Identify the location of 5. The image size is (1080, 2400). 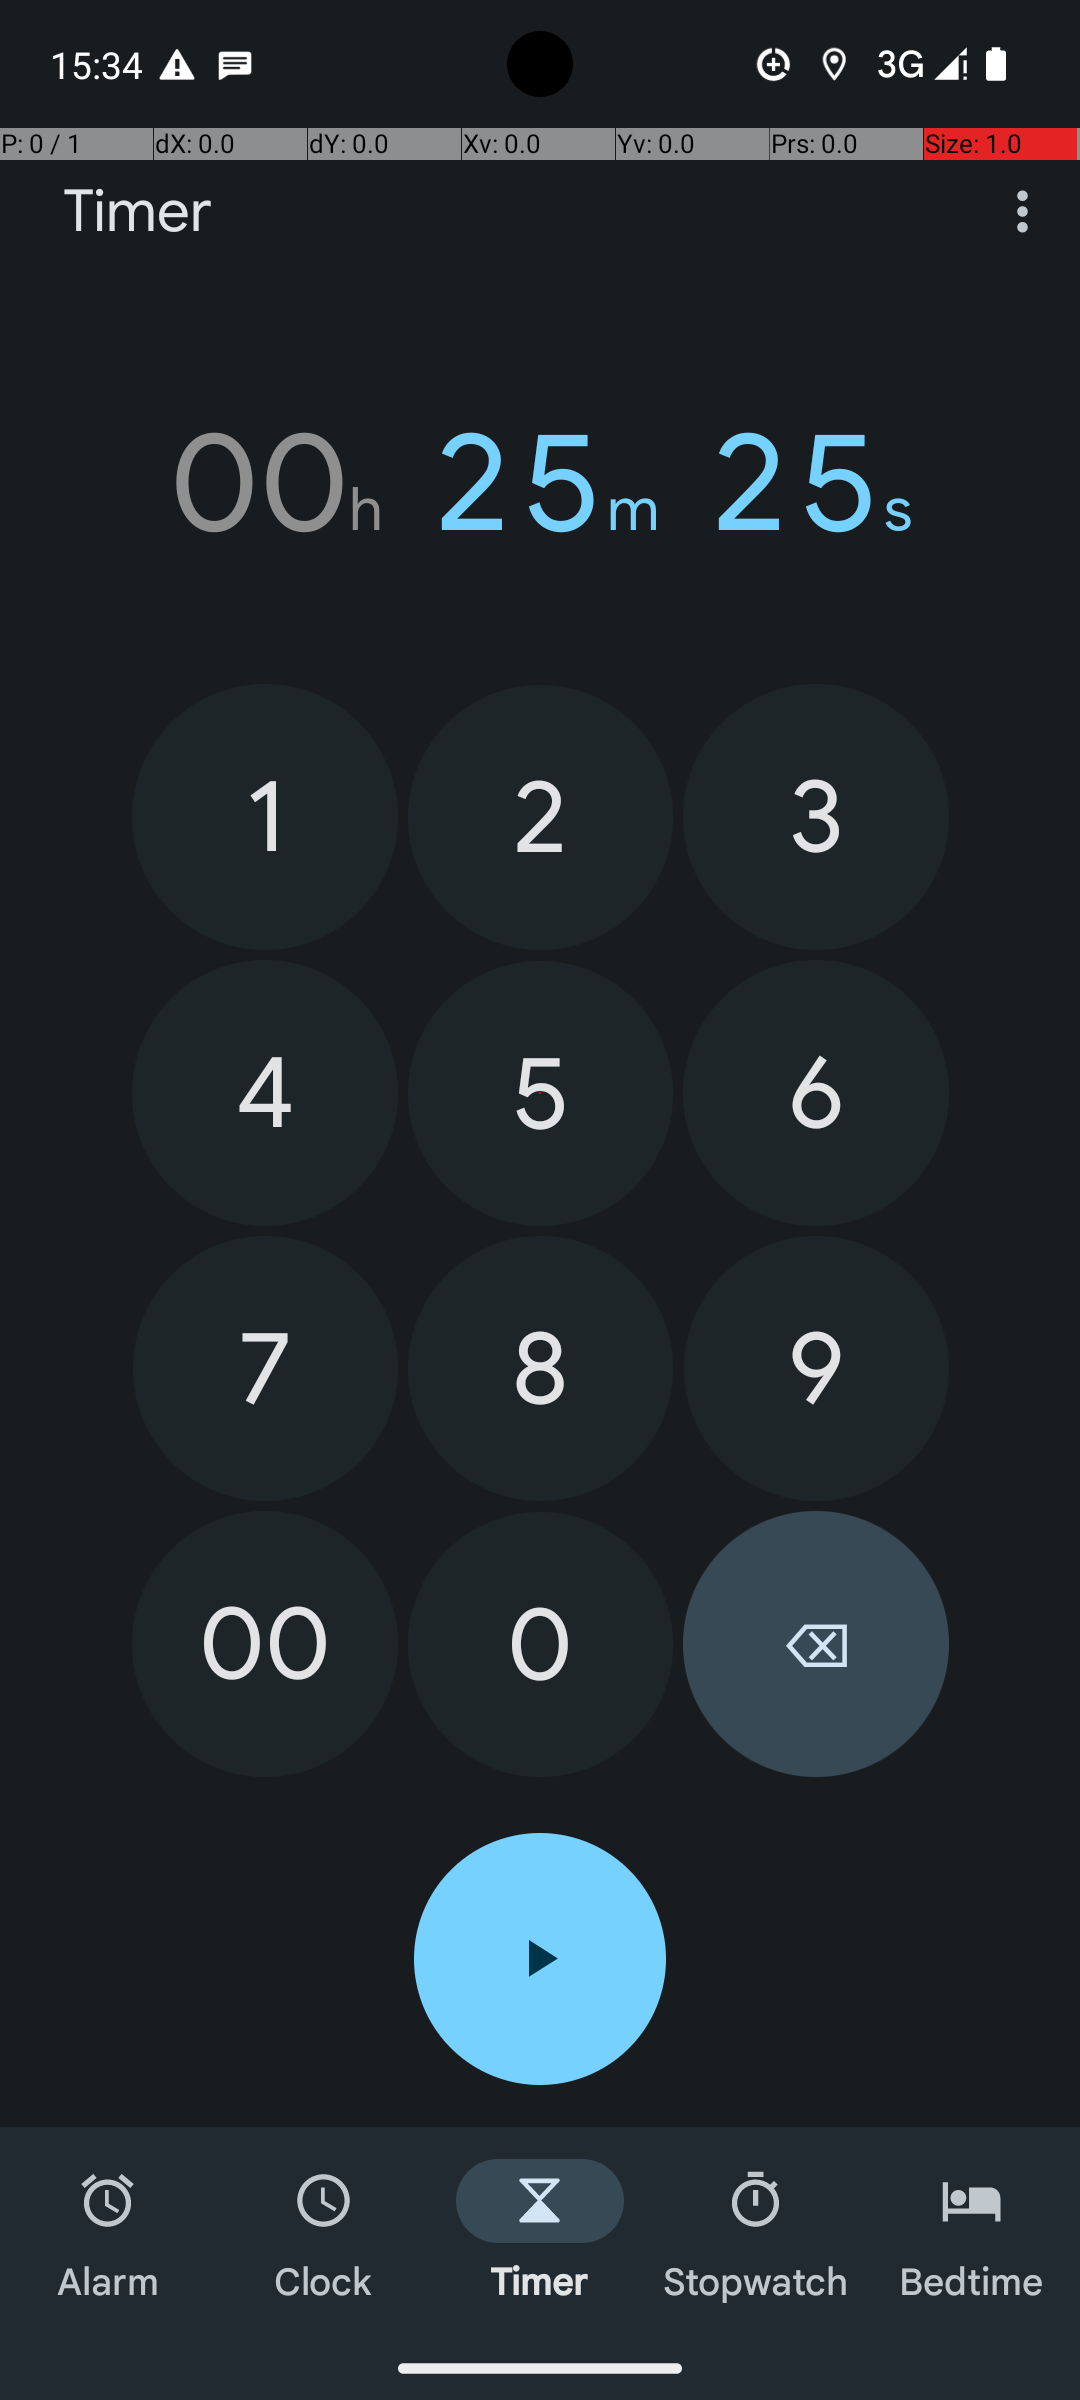
(540, 1094).